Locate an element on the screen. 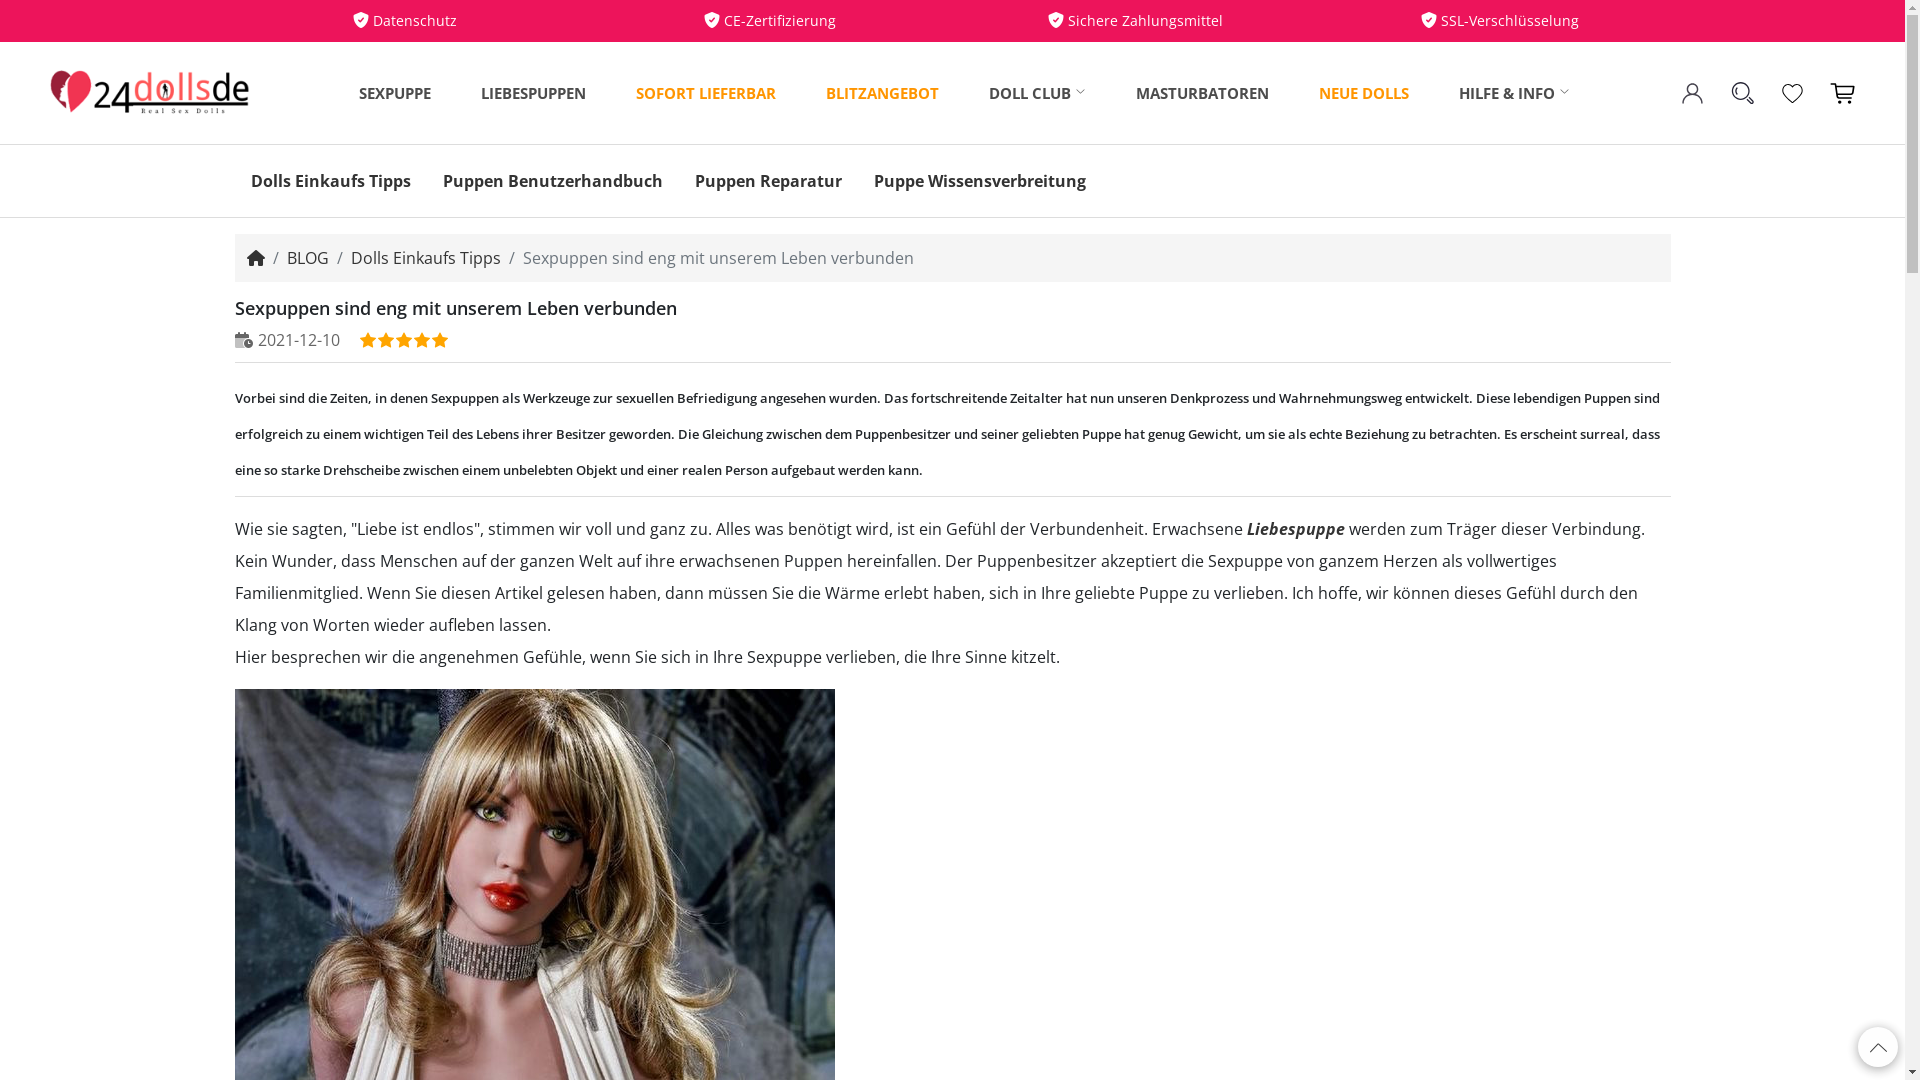  Dolls Einkaufs Tipps is located at coordinates (425, 258).